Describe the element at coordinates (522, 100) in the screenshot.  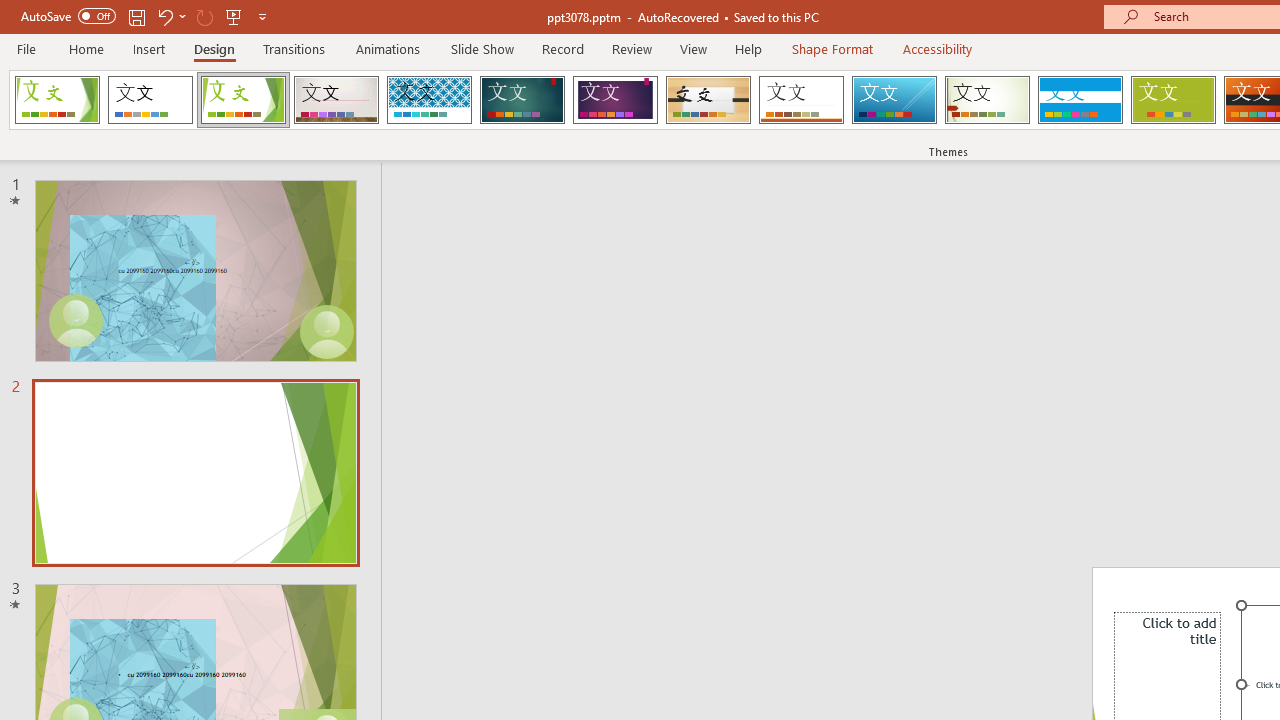
I see `Ion` at that location.